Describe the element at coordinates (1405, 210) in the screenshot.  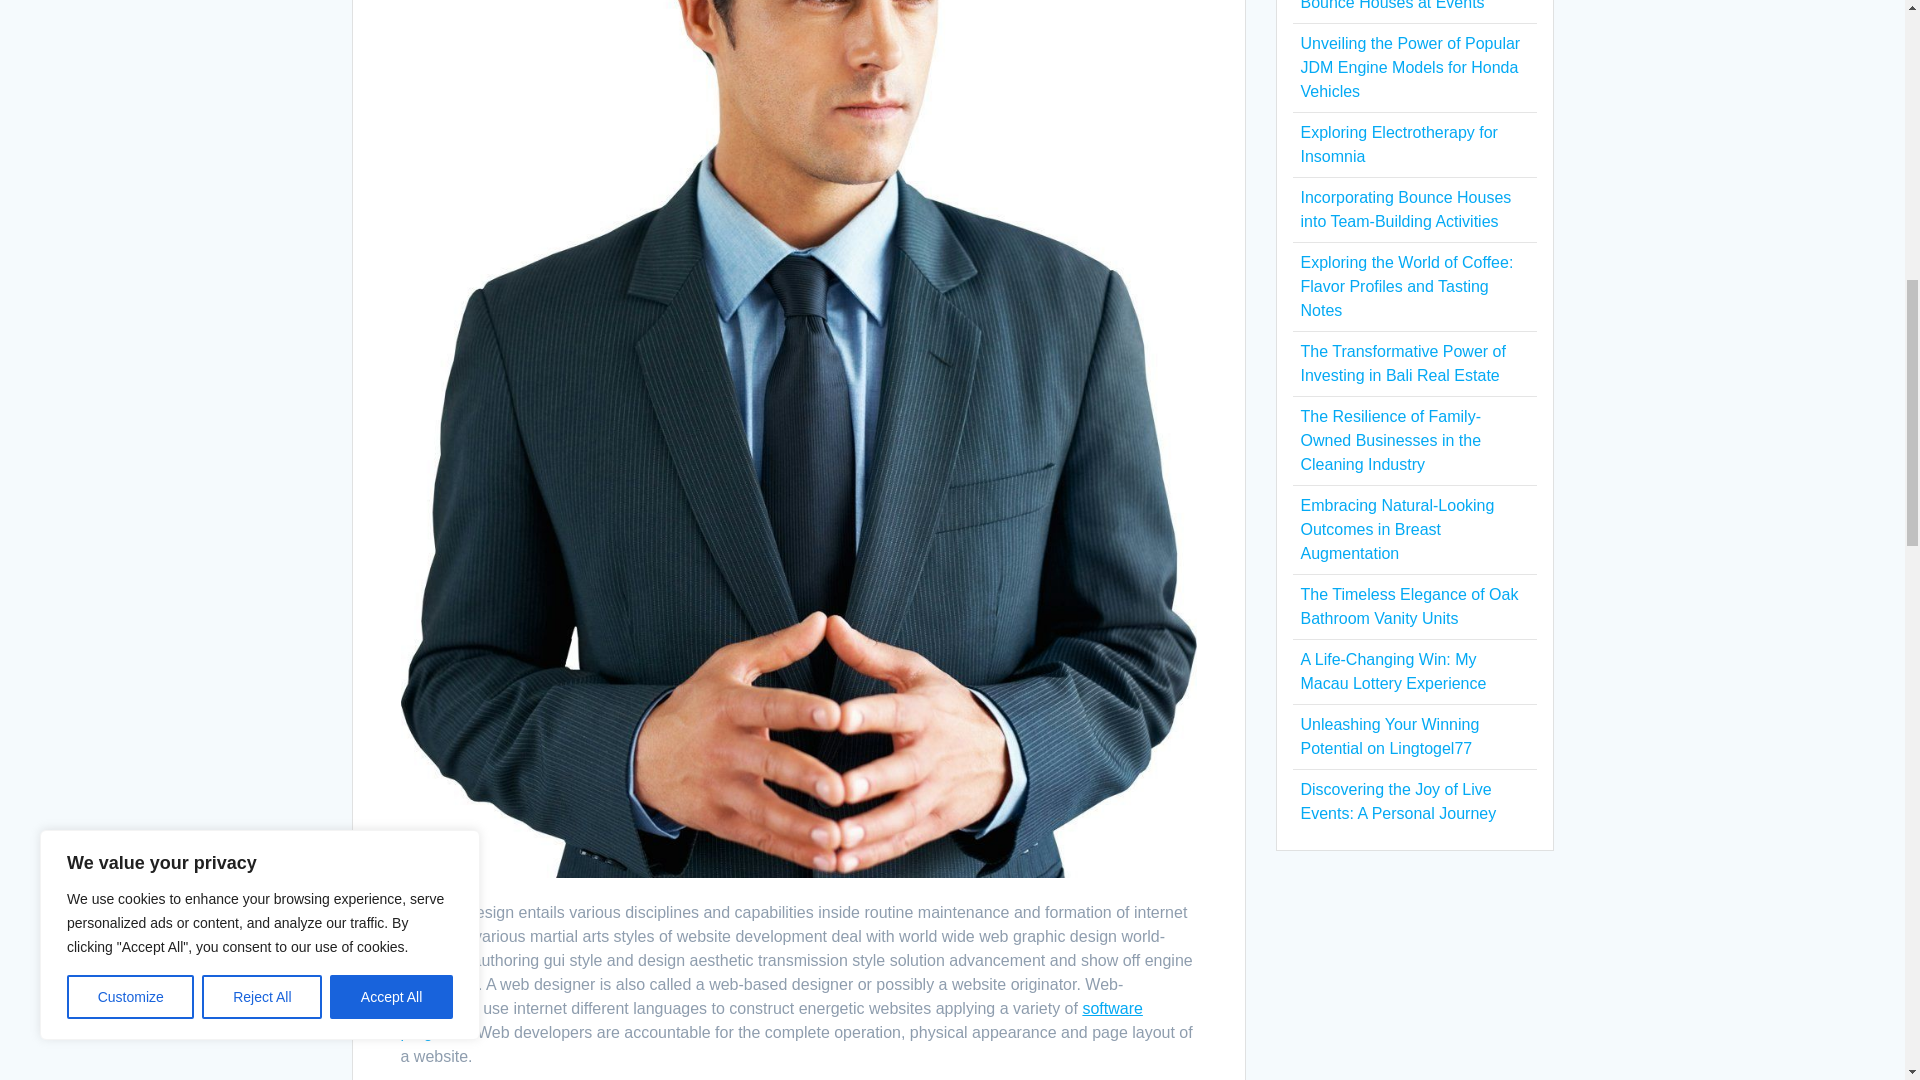
I see `Incorporating Bounce Houses into Team-Building Activities` at that location.